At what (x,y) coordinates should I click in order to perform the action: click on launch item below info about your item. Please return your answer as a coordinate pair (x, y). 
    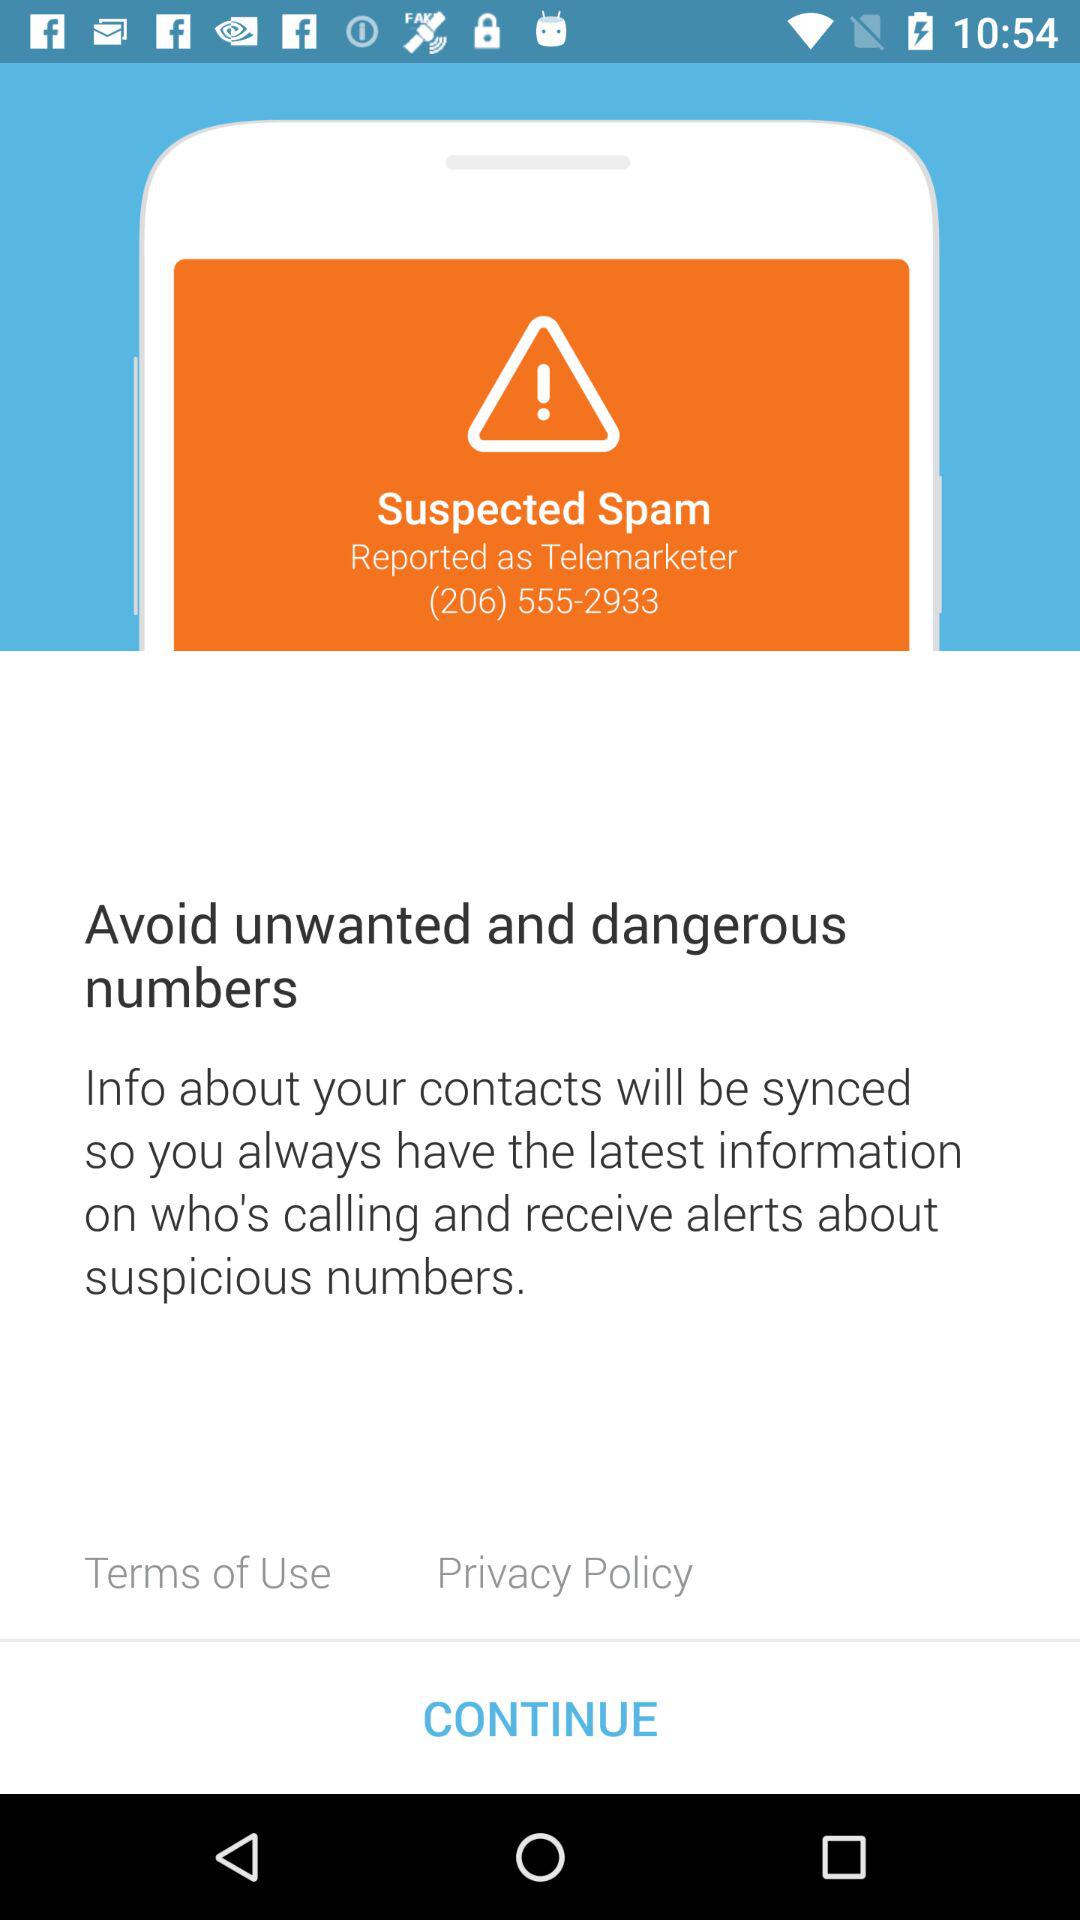
    Looking at the image, I should click on (208, 1571).